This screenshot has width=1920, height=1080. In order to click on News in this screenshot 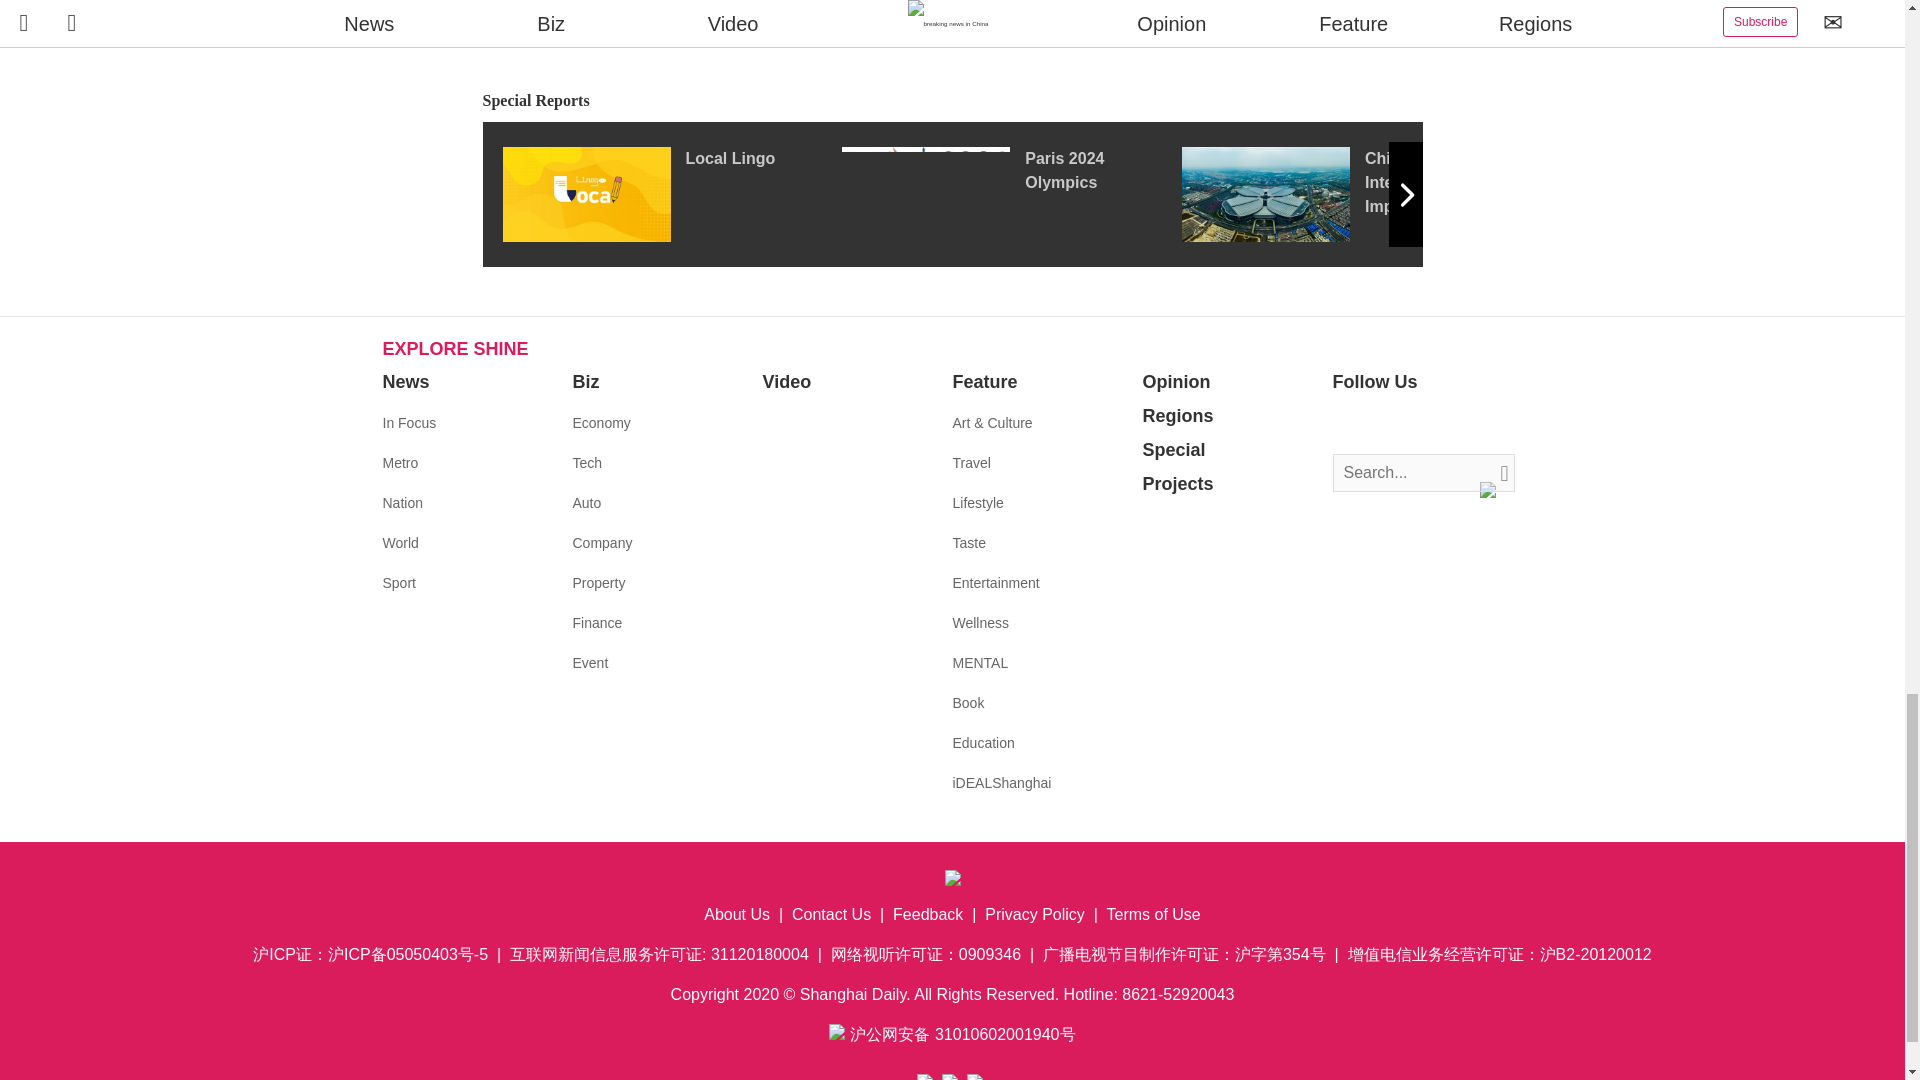, I will do `click(405, 382)`.